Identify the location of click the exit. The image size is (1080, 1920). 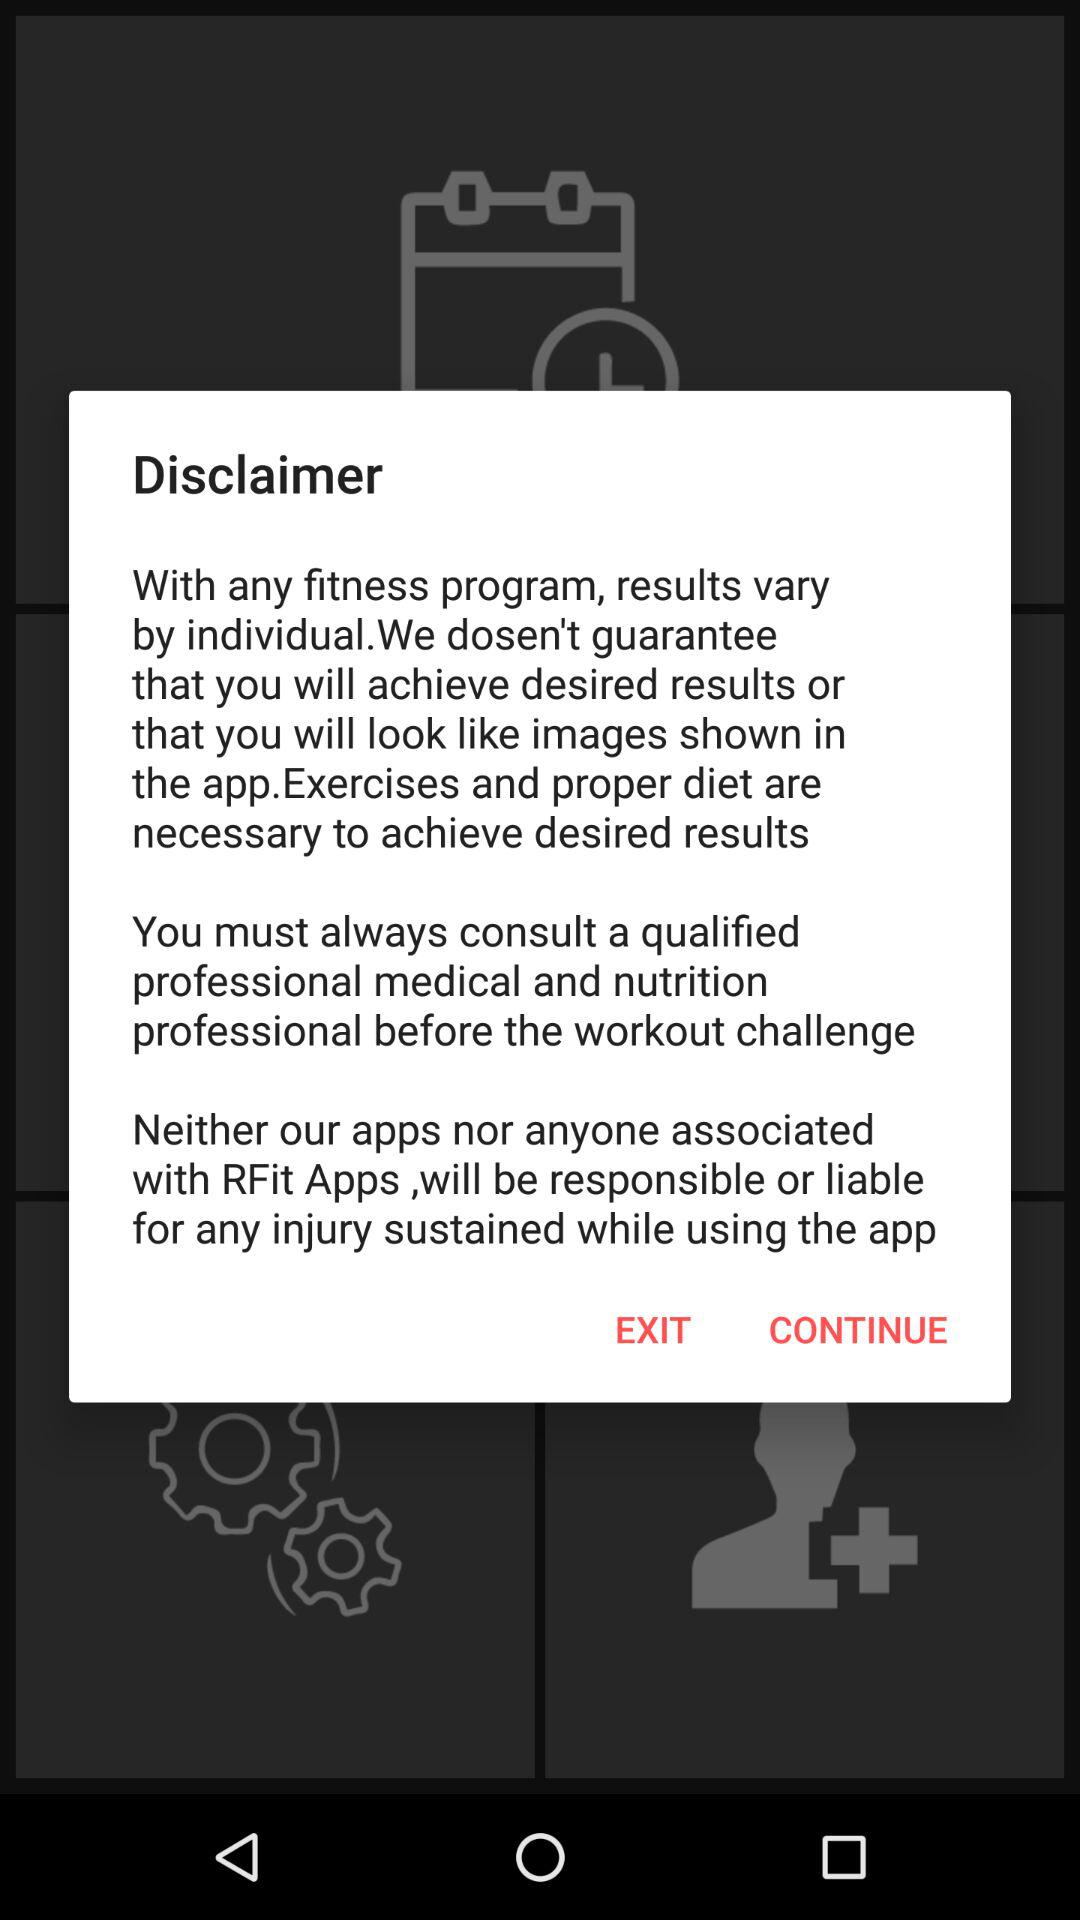
(653, 1329).